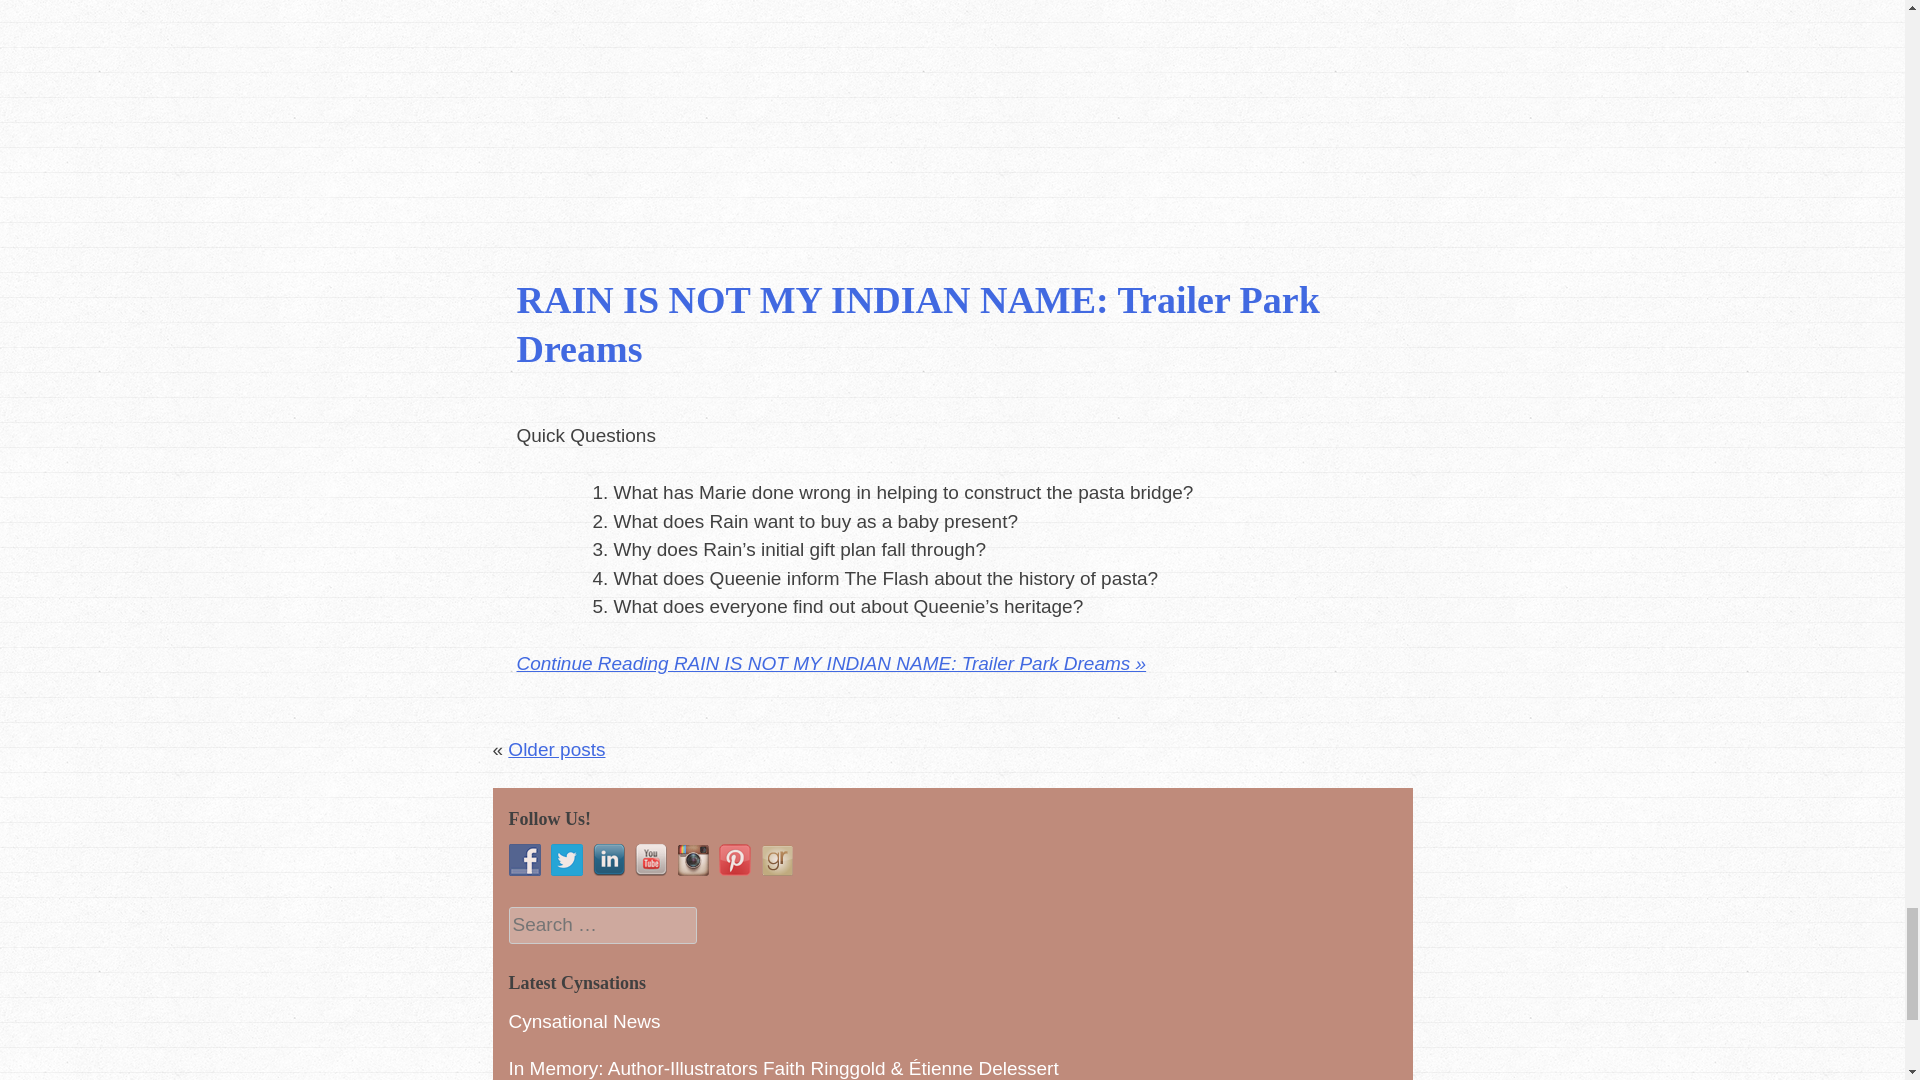 This screenshot has width=1920, height=1080. What do you see at coordinates (650, 859) in the screenshot?
I see `Follow Us on YouTube` at bounding box center [650, 859].